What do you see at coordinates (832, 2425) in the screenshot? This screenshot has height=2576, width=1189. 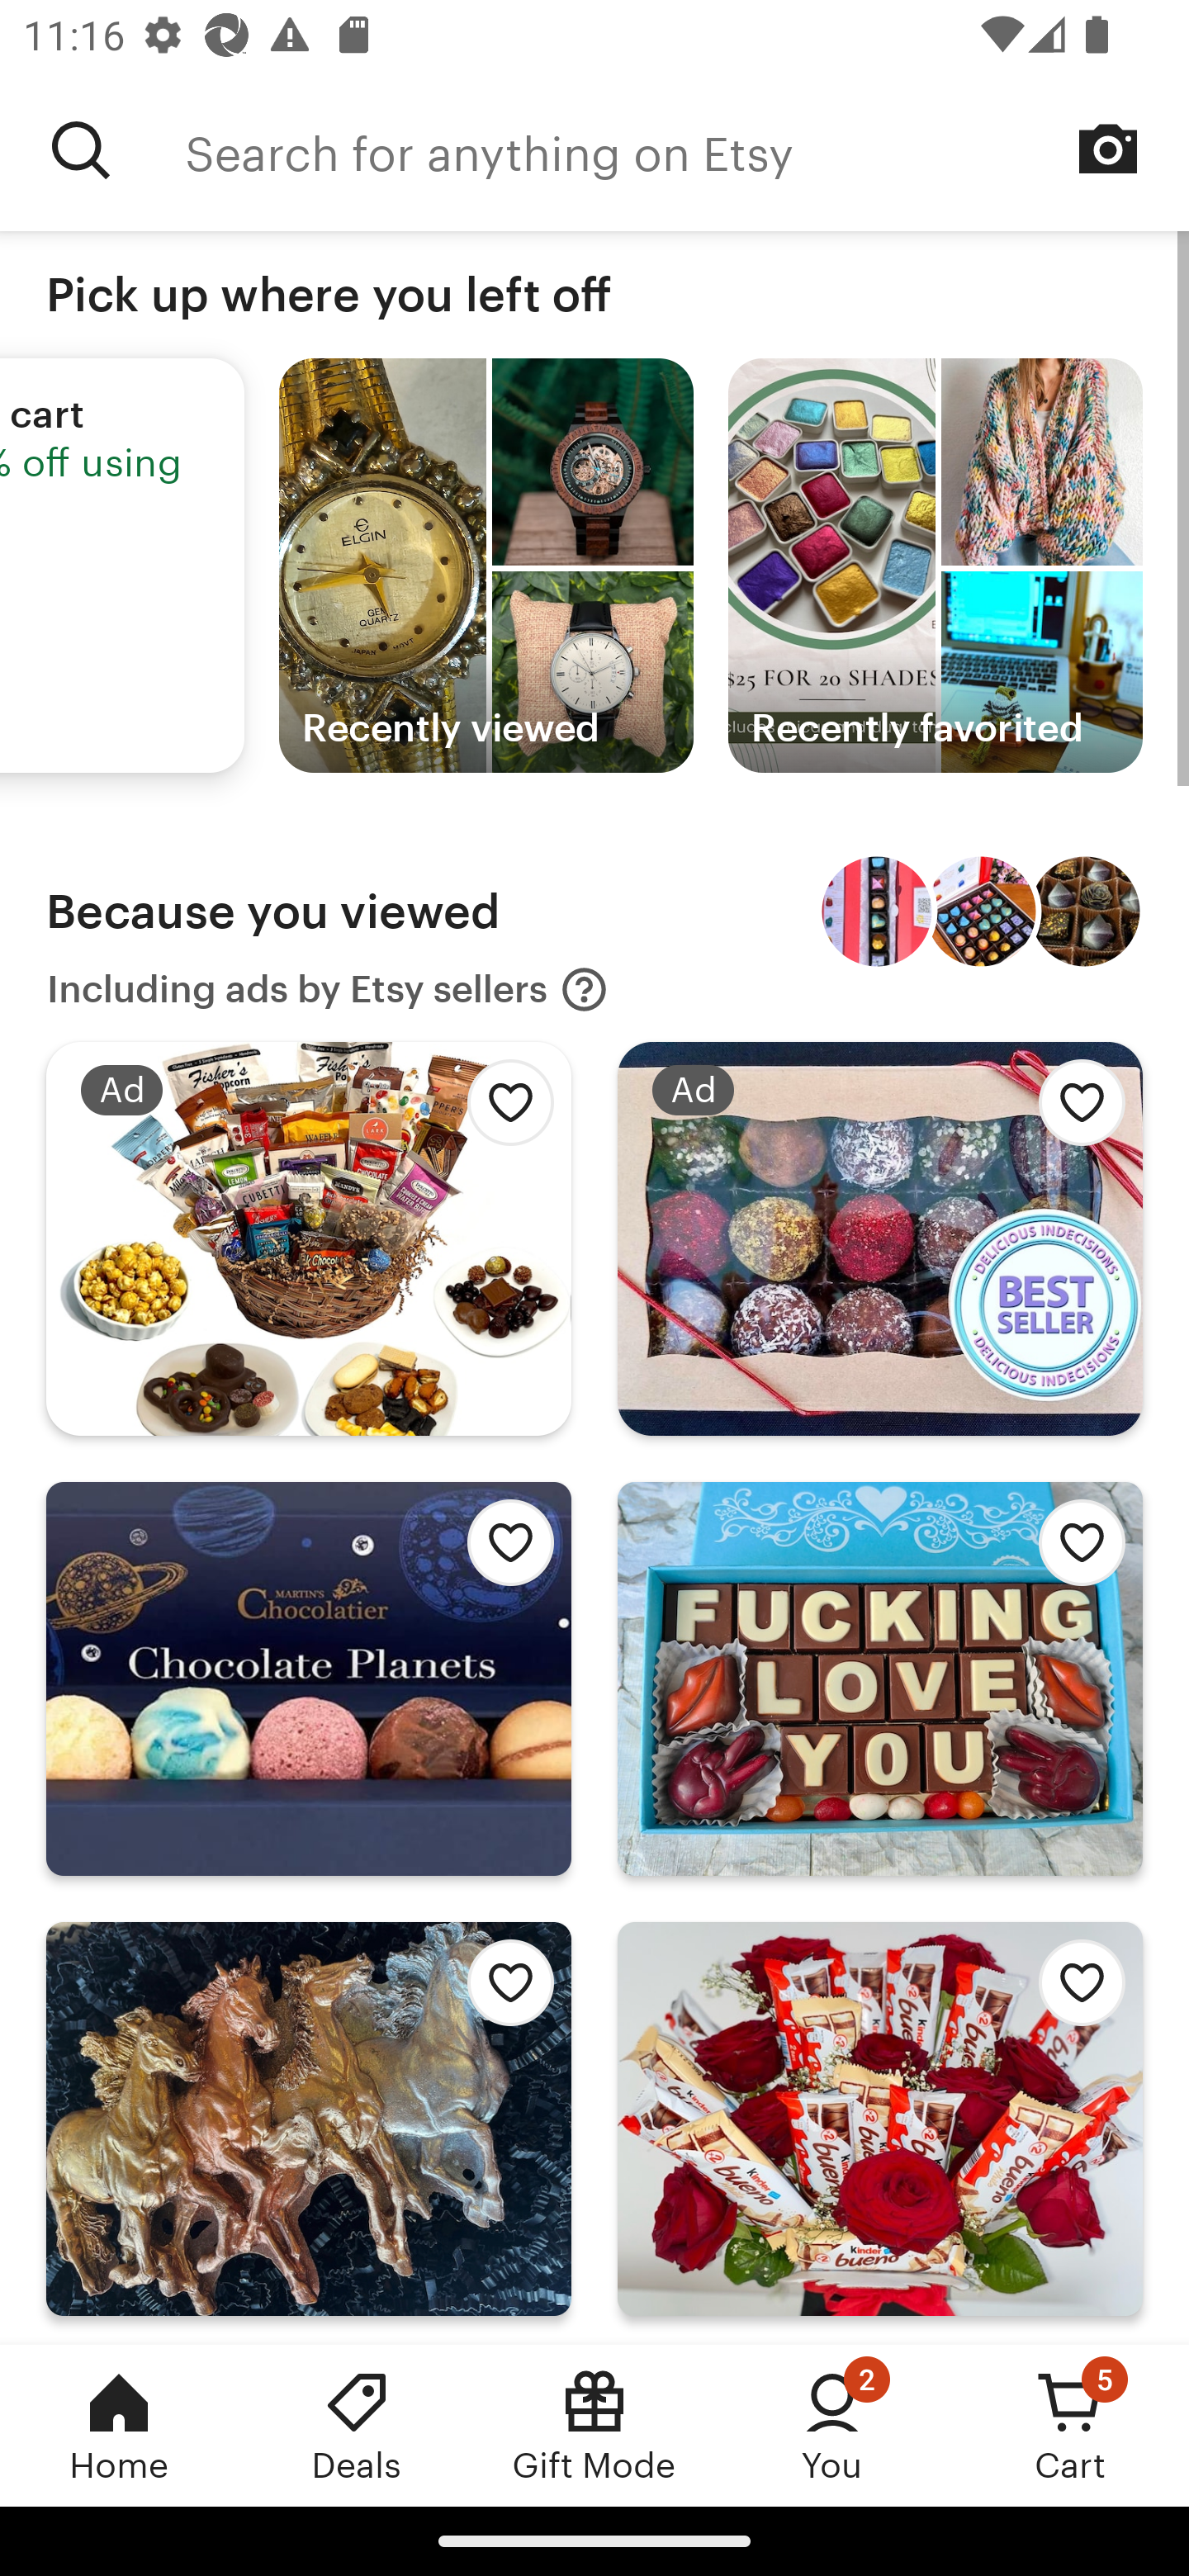 I see `You, 2 new notifications You` at bounding box center [832, 2425].